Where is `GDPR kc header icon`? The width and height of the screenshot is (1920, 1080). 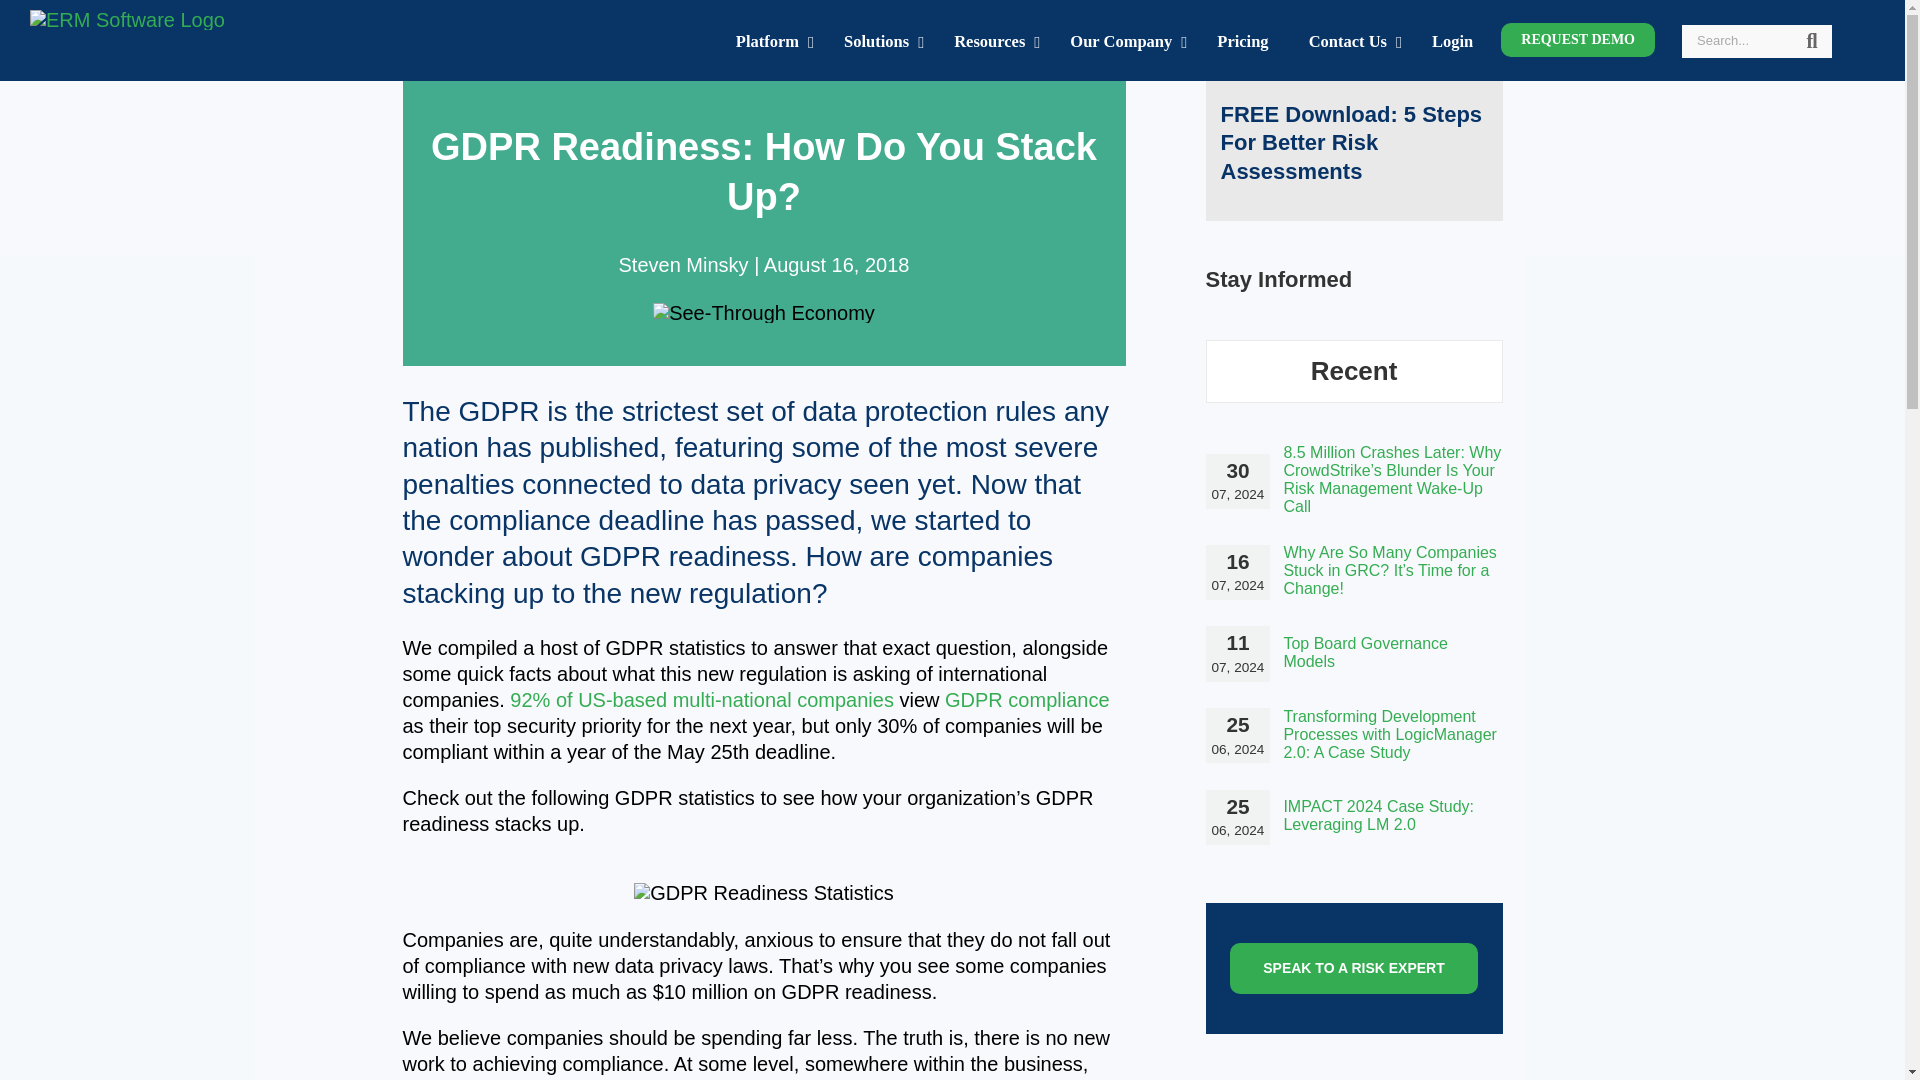 GDPR kc header icon is located at coordinates (764, 312).